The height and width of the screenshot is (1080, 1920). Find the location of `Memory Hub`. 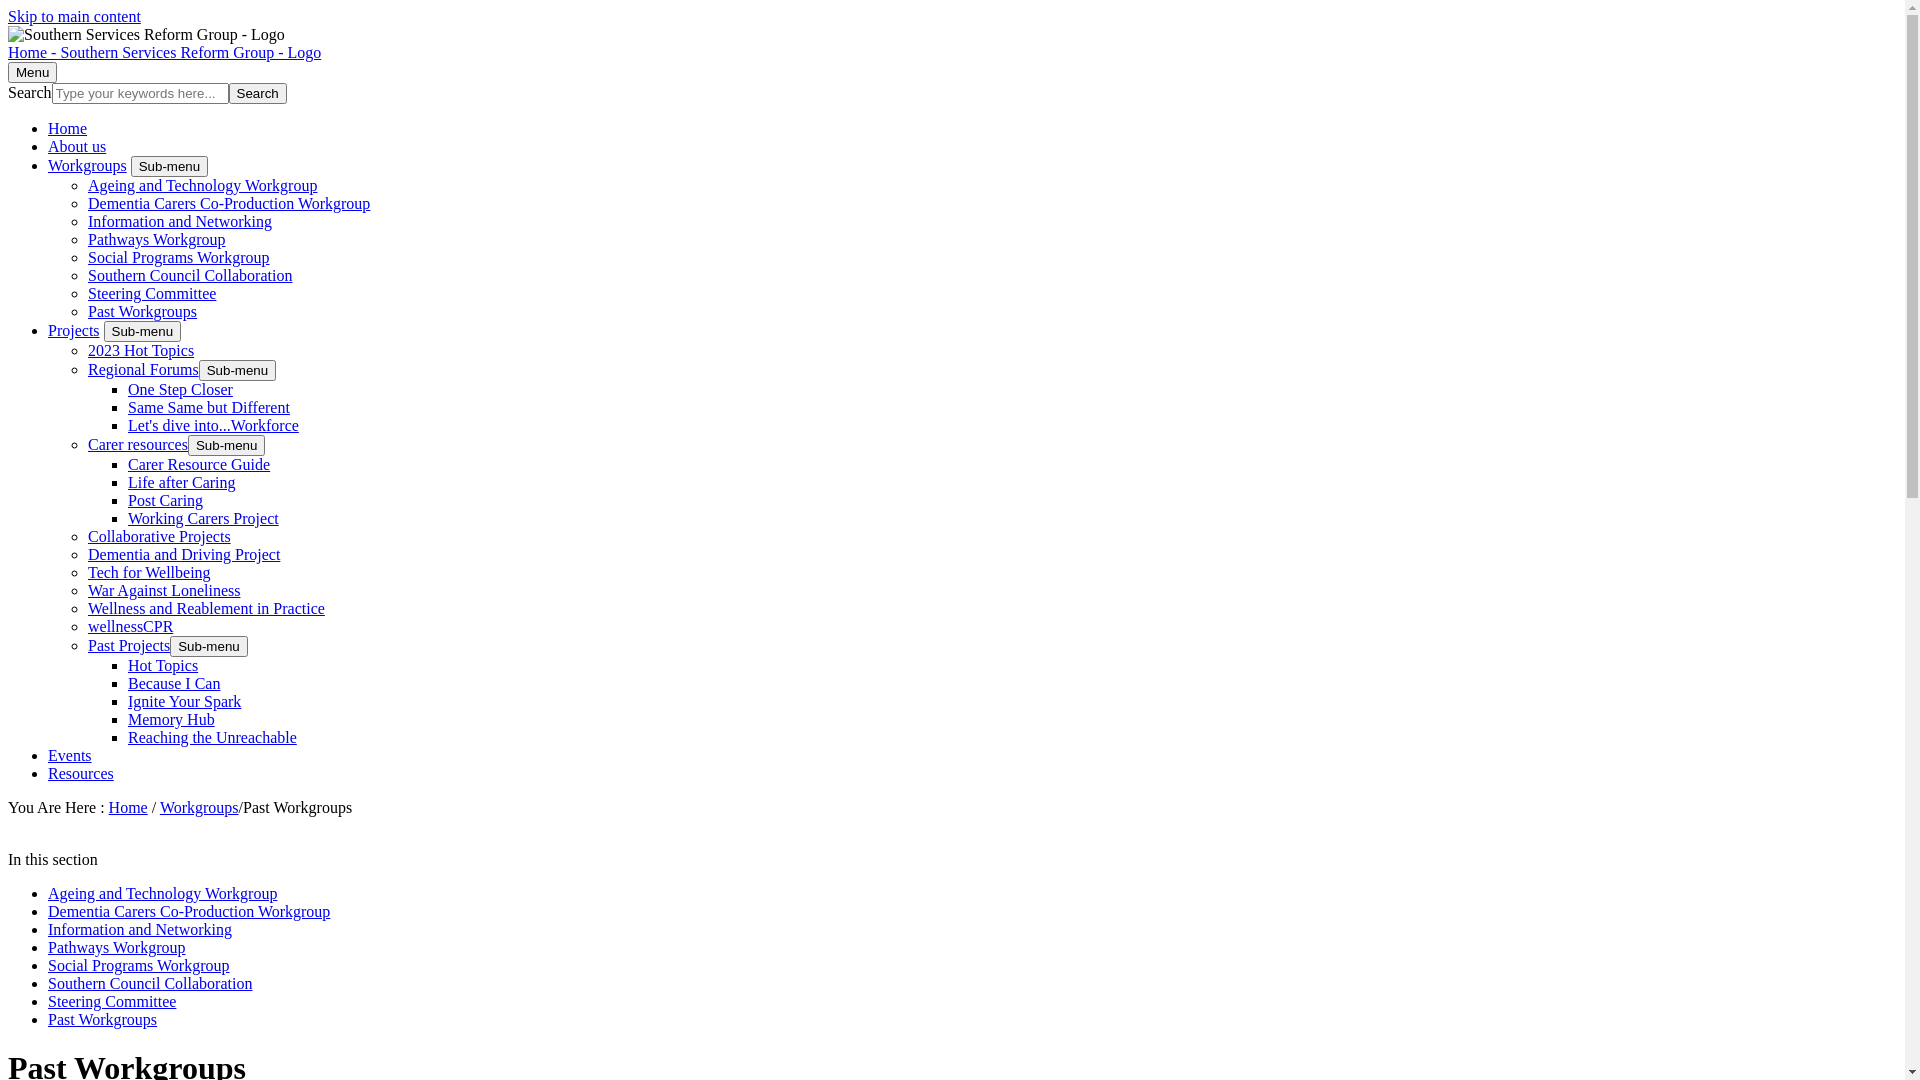

Memory Hub is located at coordinates (172, 720).